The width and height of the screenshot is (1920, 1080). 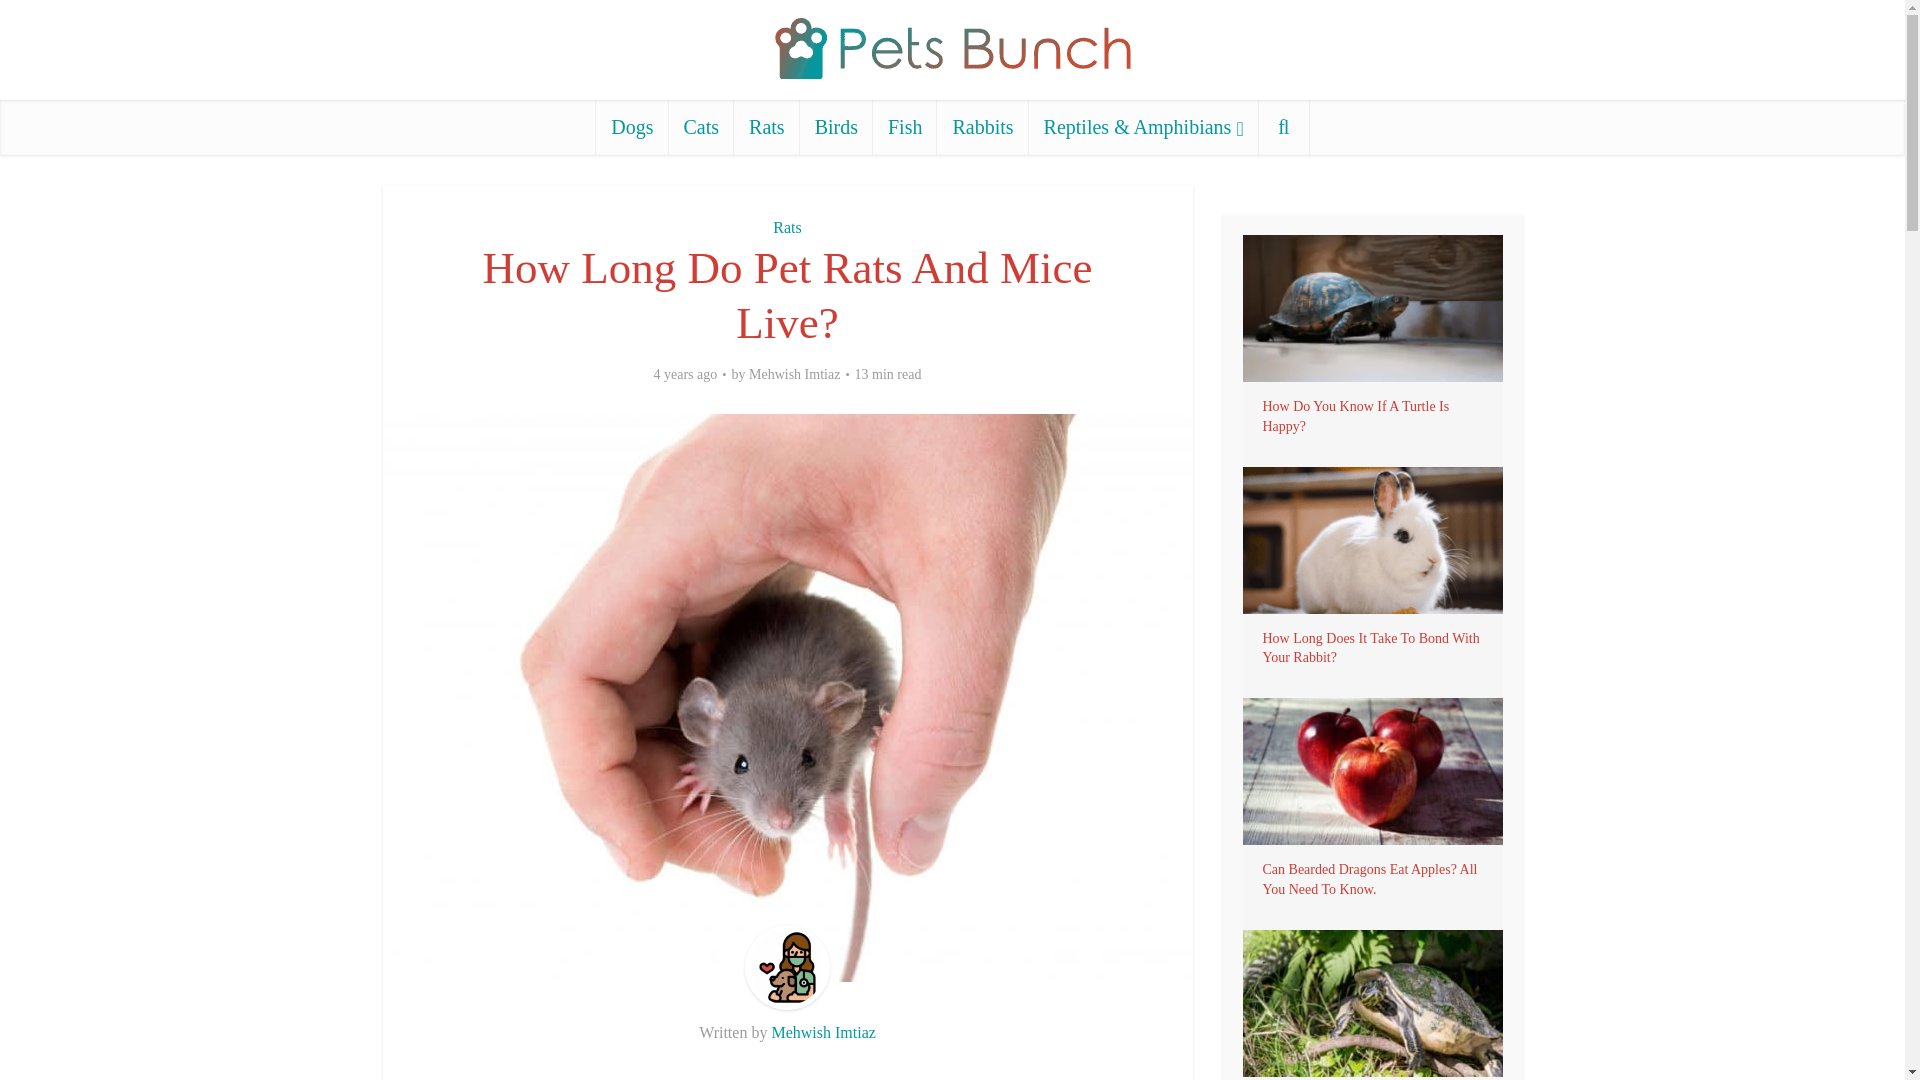 I want to click on Rats, so click(x=786, y=228).